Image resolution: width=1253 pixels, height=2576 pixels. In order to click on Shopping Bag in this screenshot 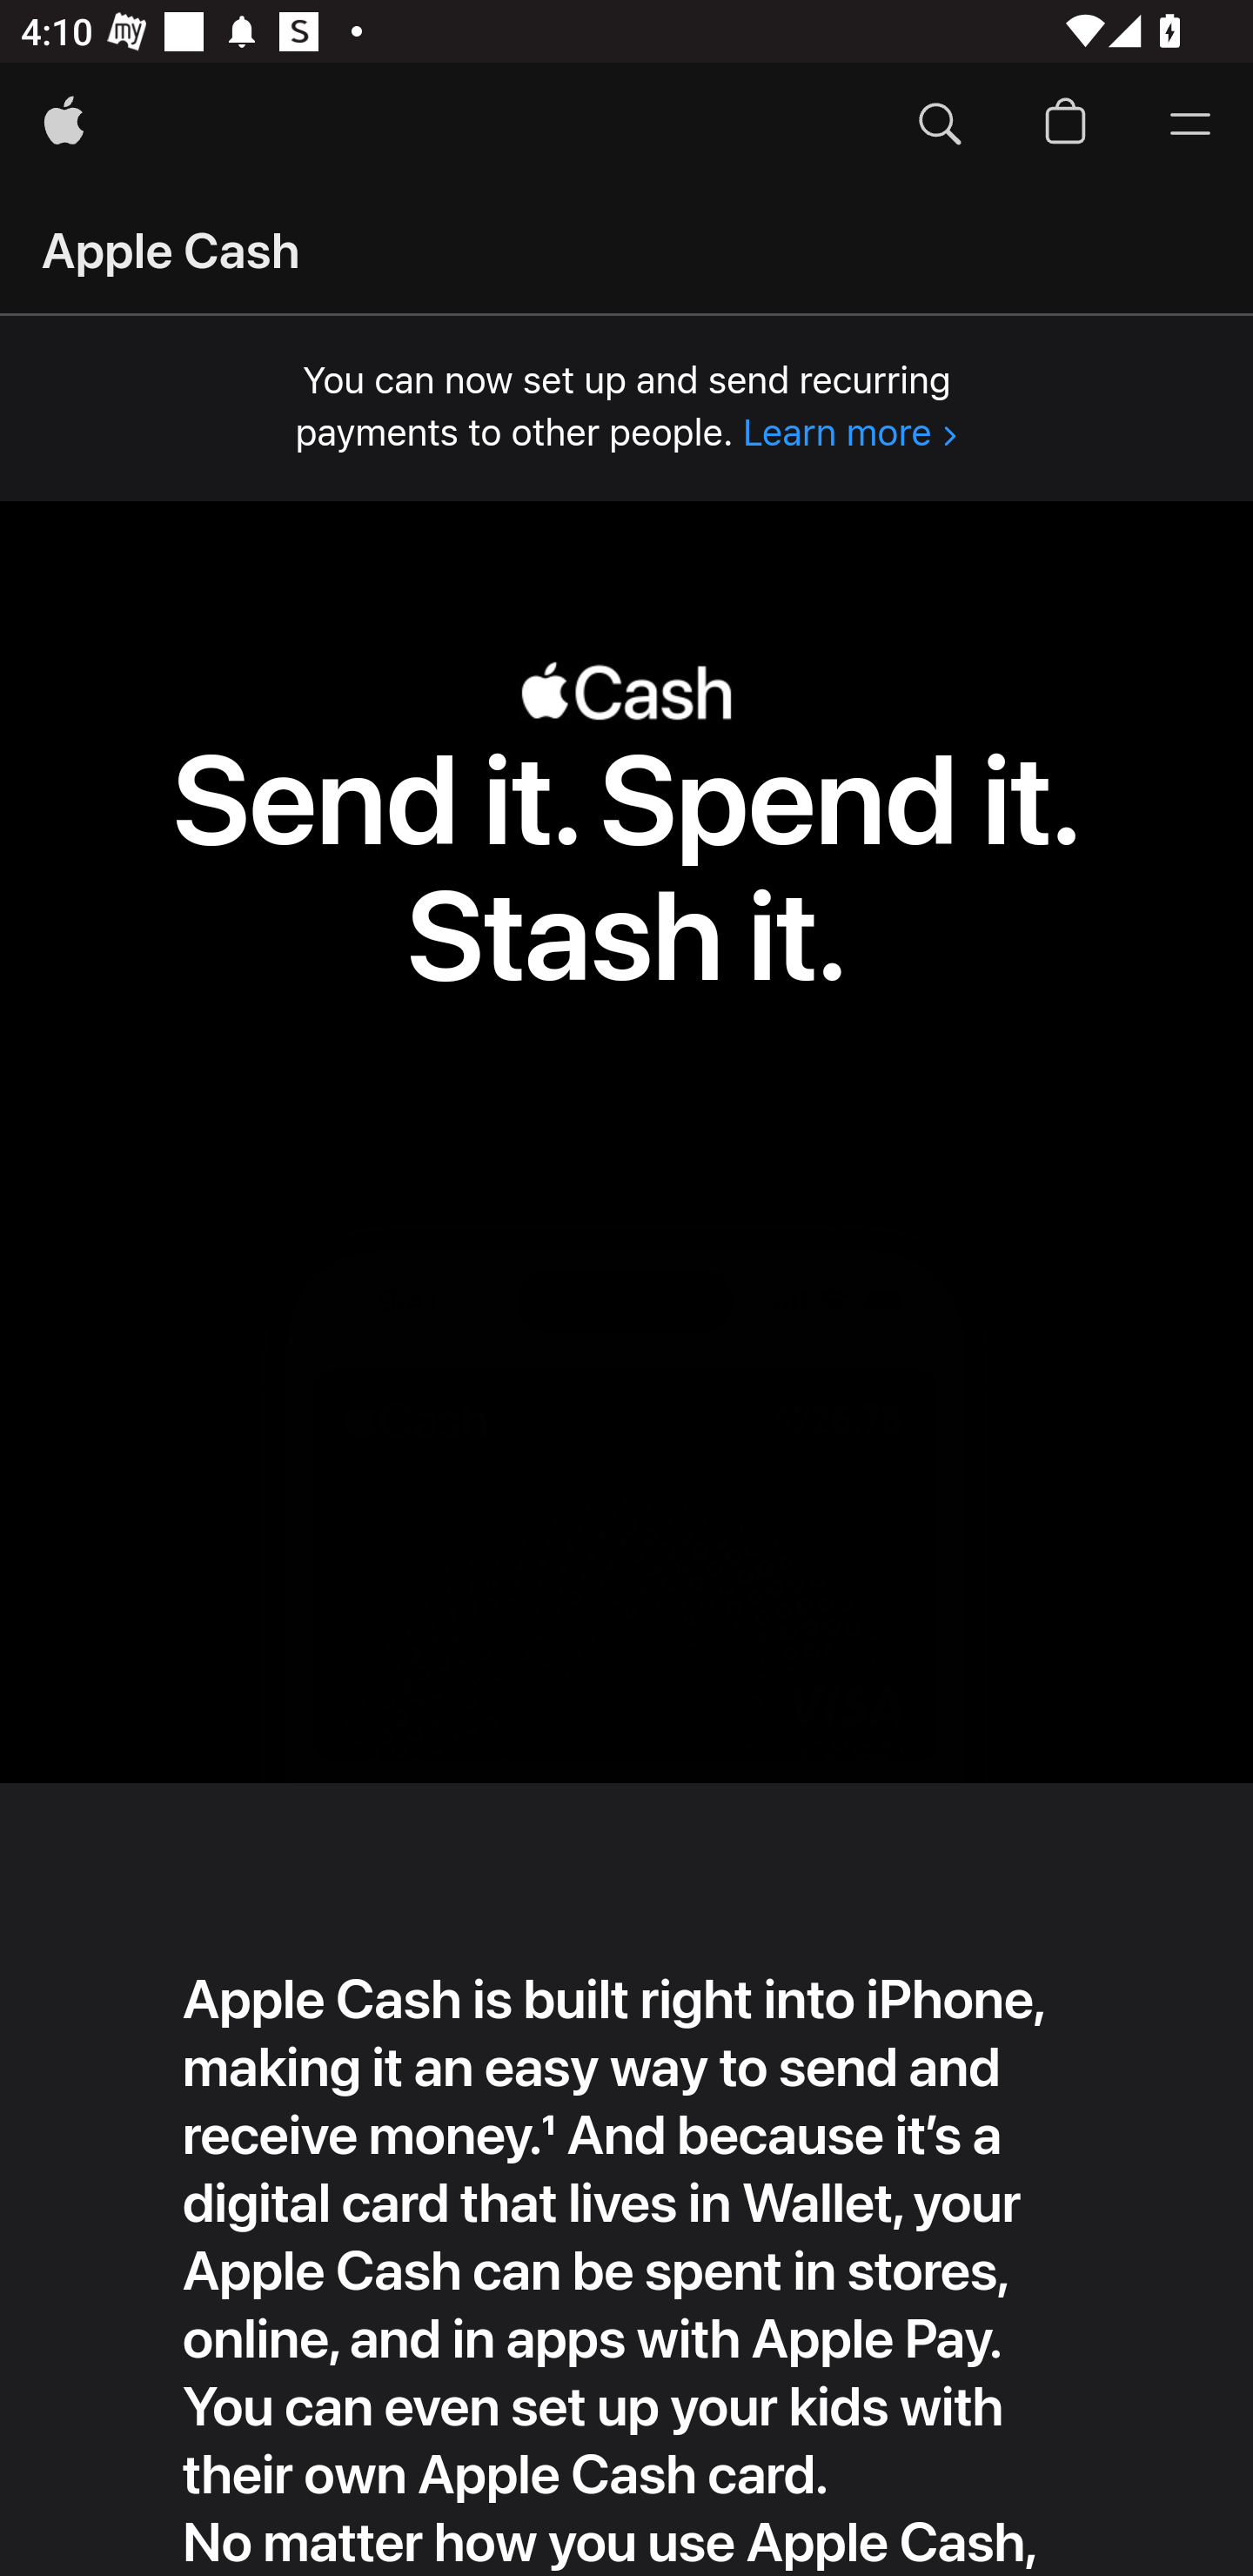, I will do `click(1065, 125)`.